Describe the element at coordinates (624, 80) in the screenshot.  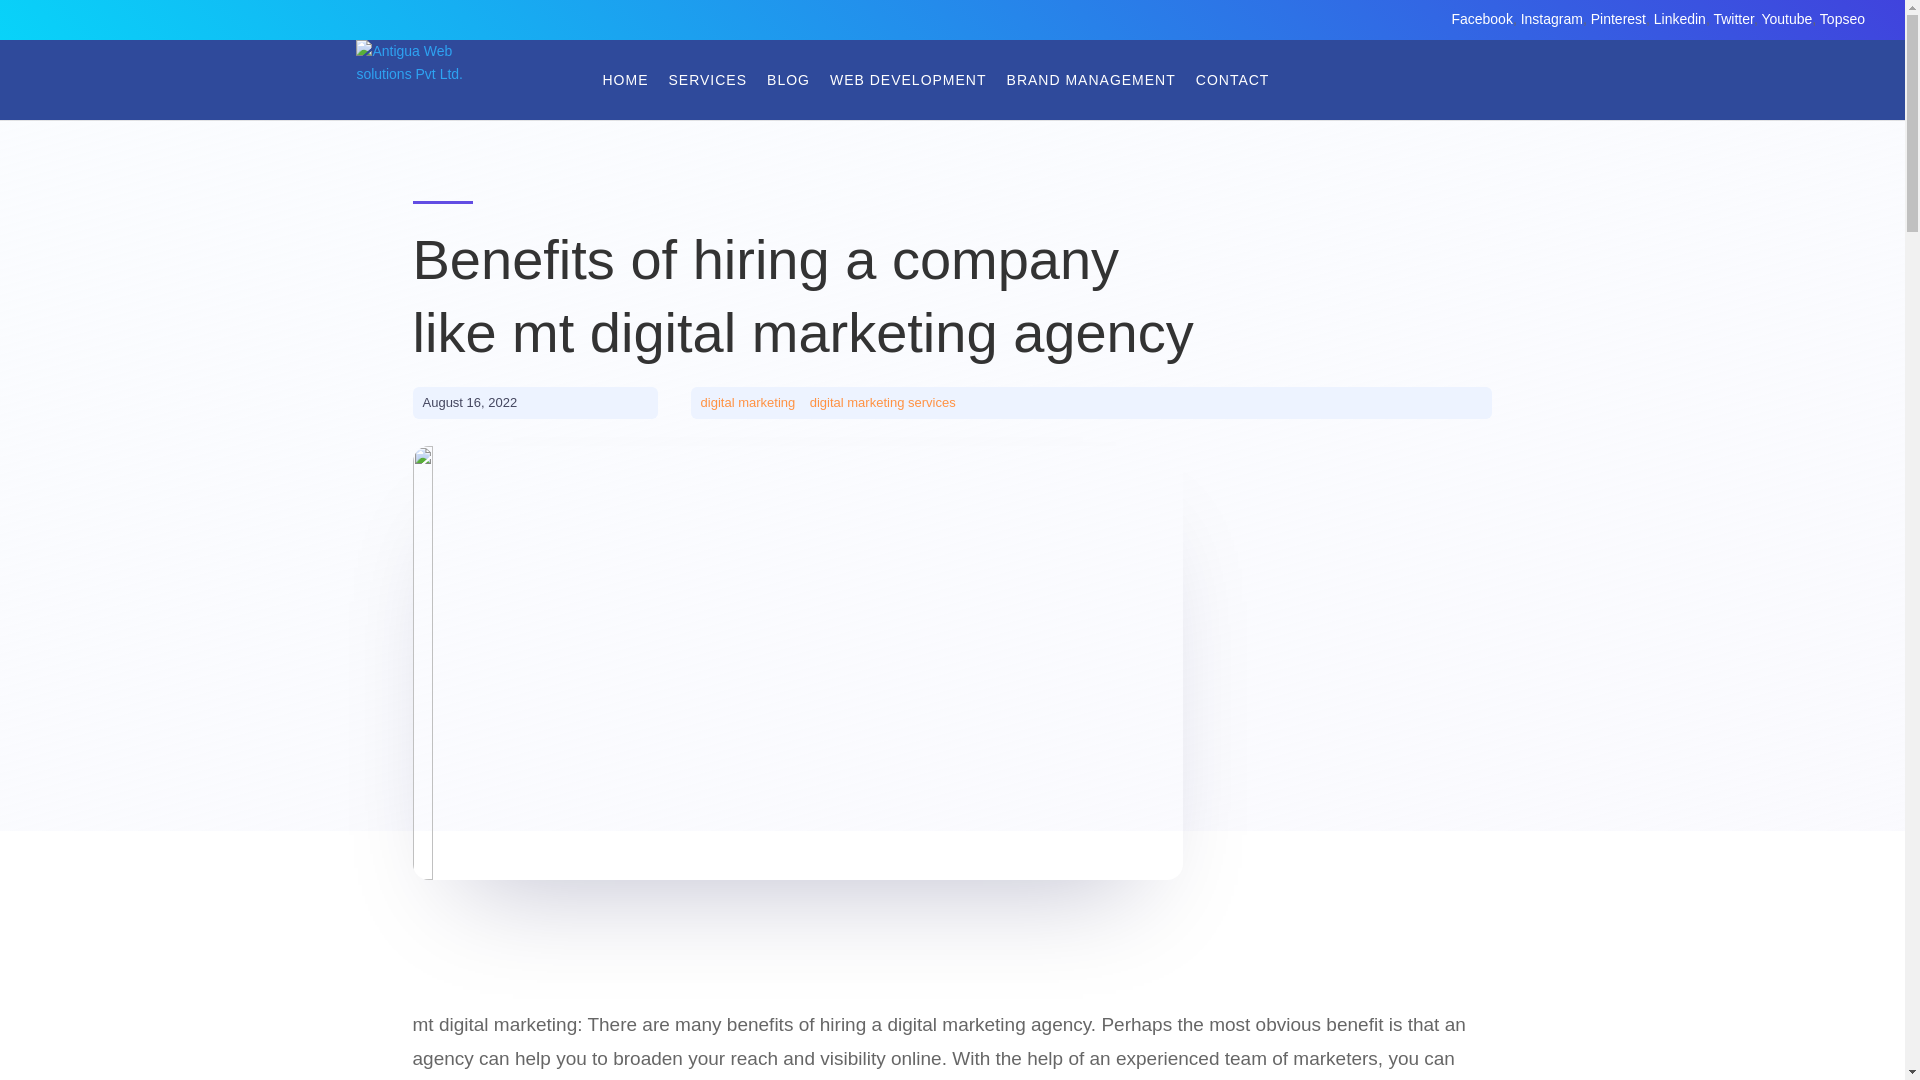
I see `HOME` at that location.